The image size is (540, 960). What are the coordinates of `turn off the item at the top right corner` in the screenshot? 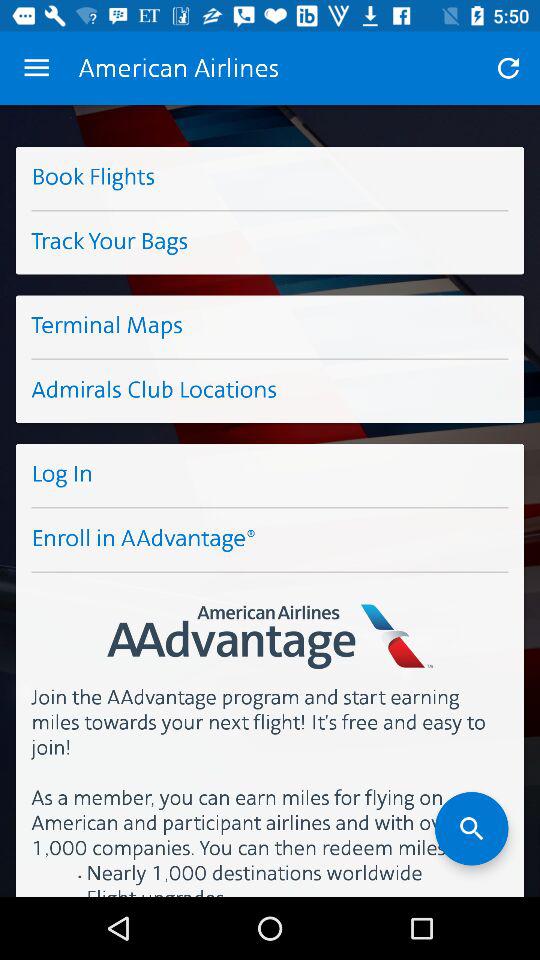 It's located at (508, 68).